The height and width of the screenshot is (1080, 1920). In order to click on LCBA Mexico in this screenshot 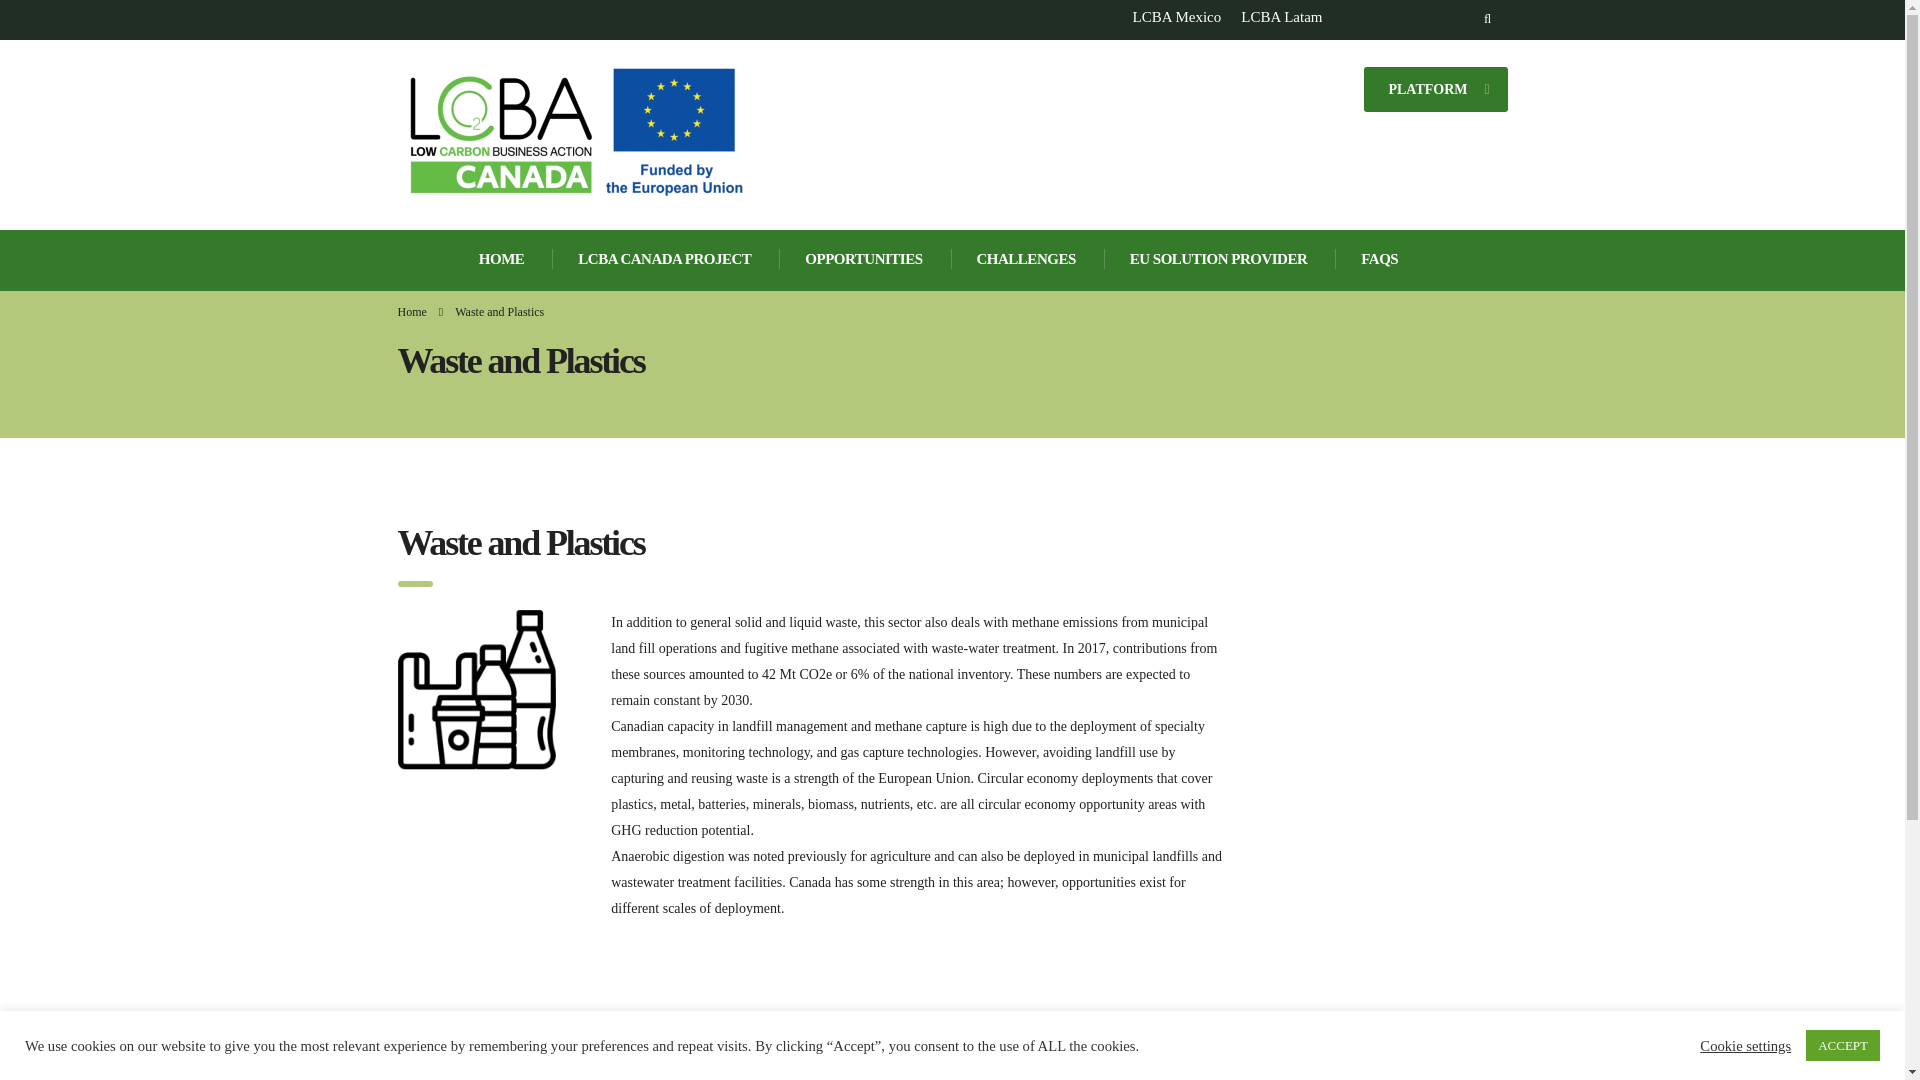, I will do `click(1176, 16)`.